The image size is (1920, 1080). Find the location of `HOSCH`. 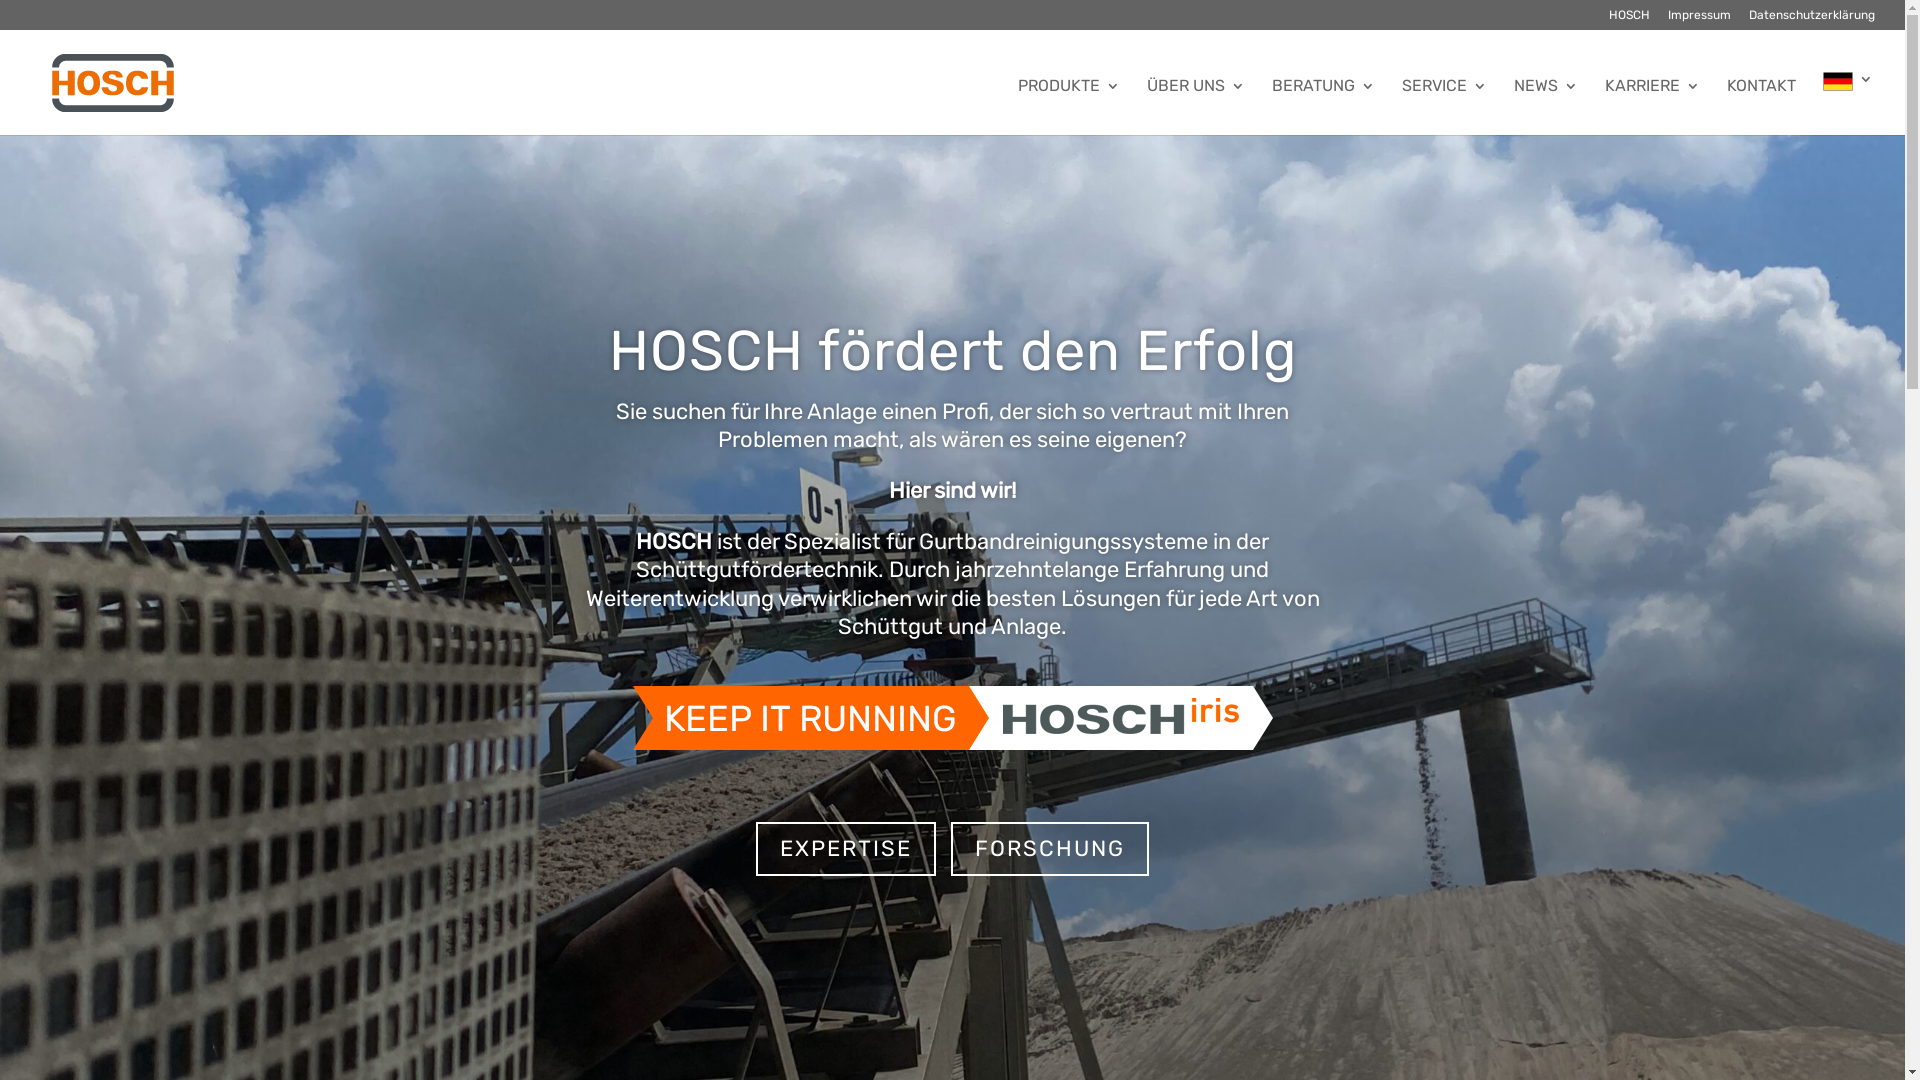

HOSCH is located at coordinates (1630, 20).